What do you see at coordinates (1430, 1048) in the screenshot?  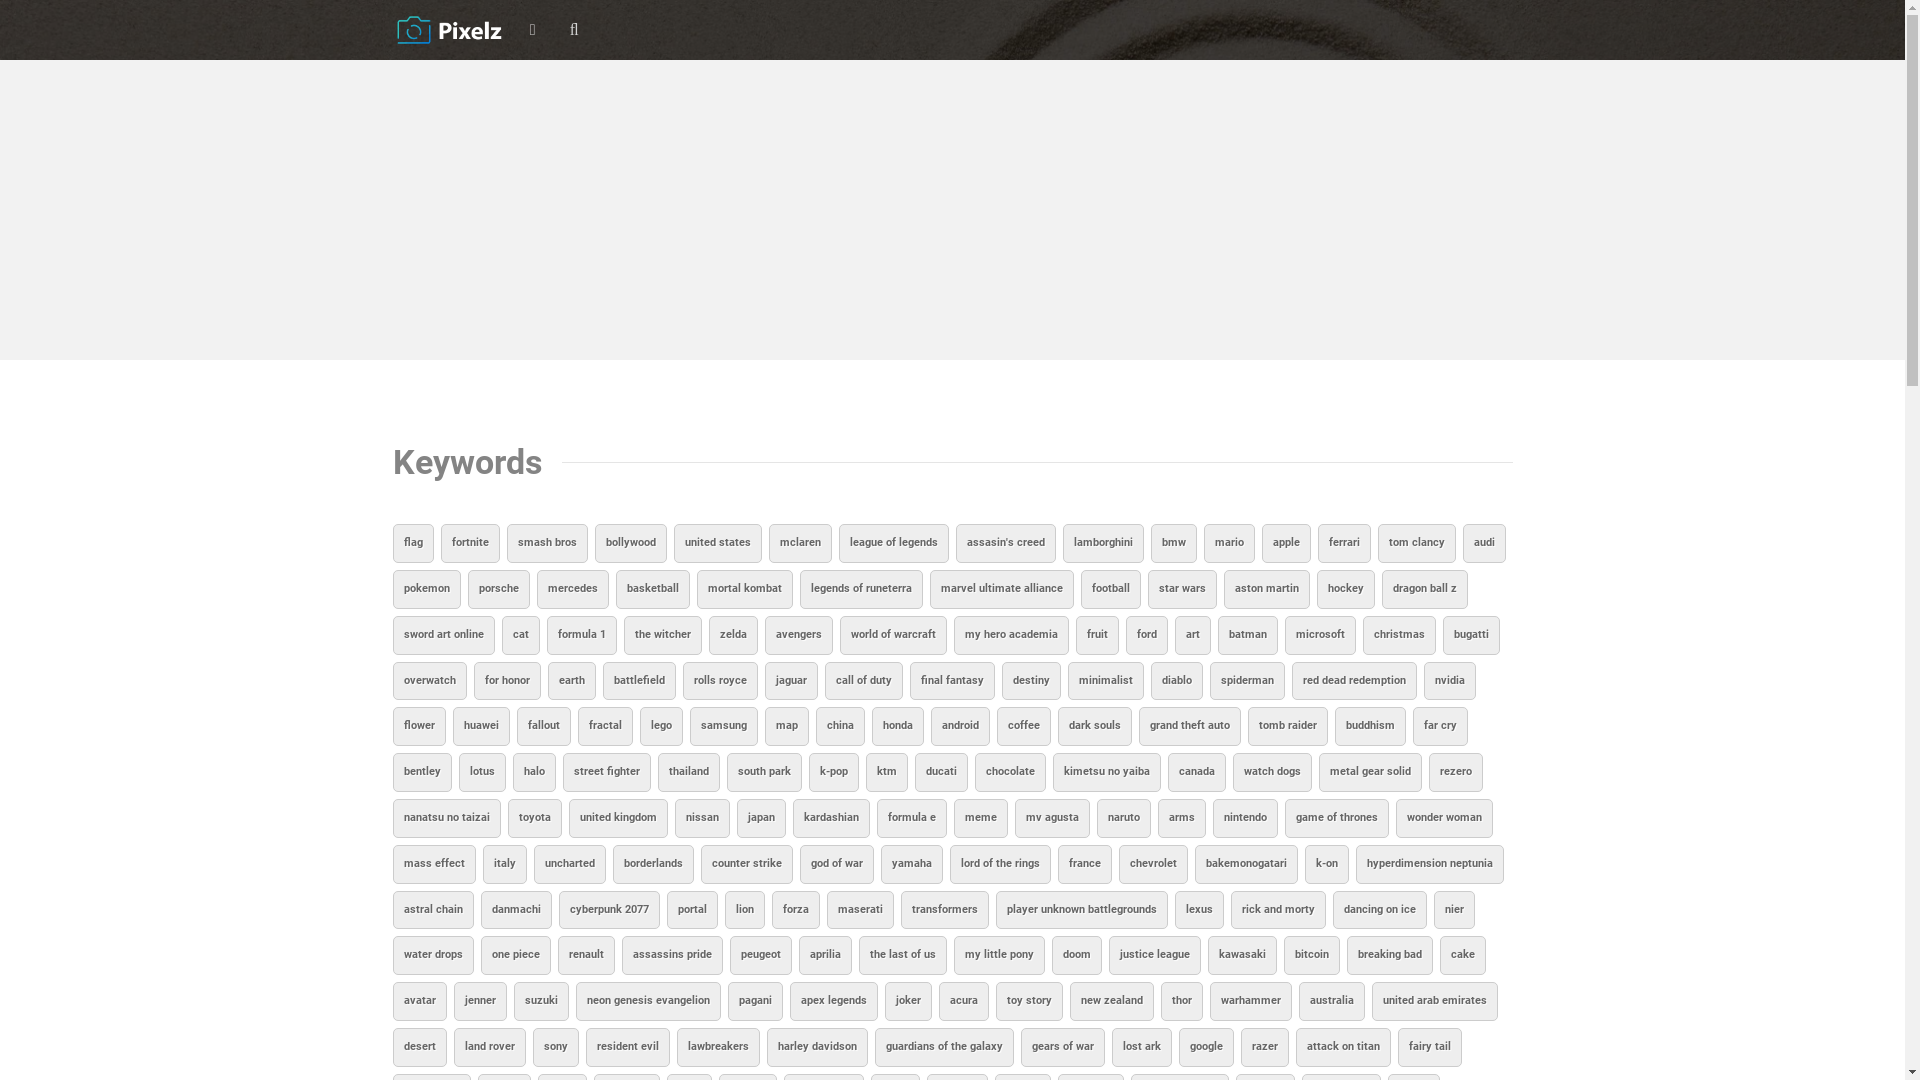 I see `fairy tail` at bounding box center [1430, 1048].